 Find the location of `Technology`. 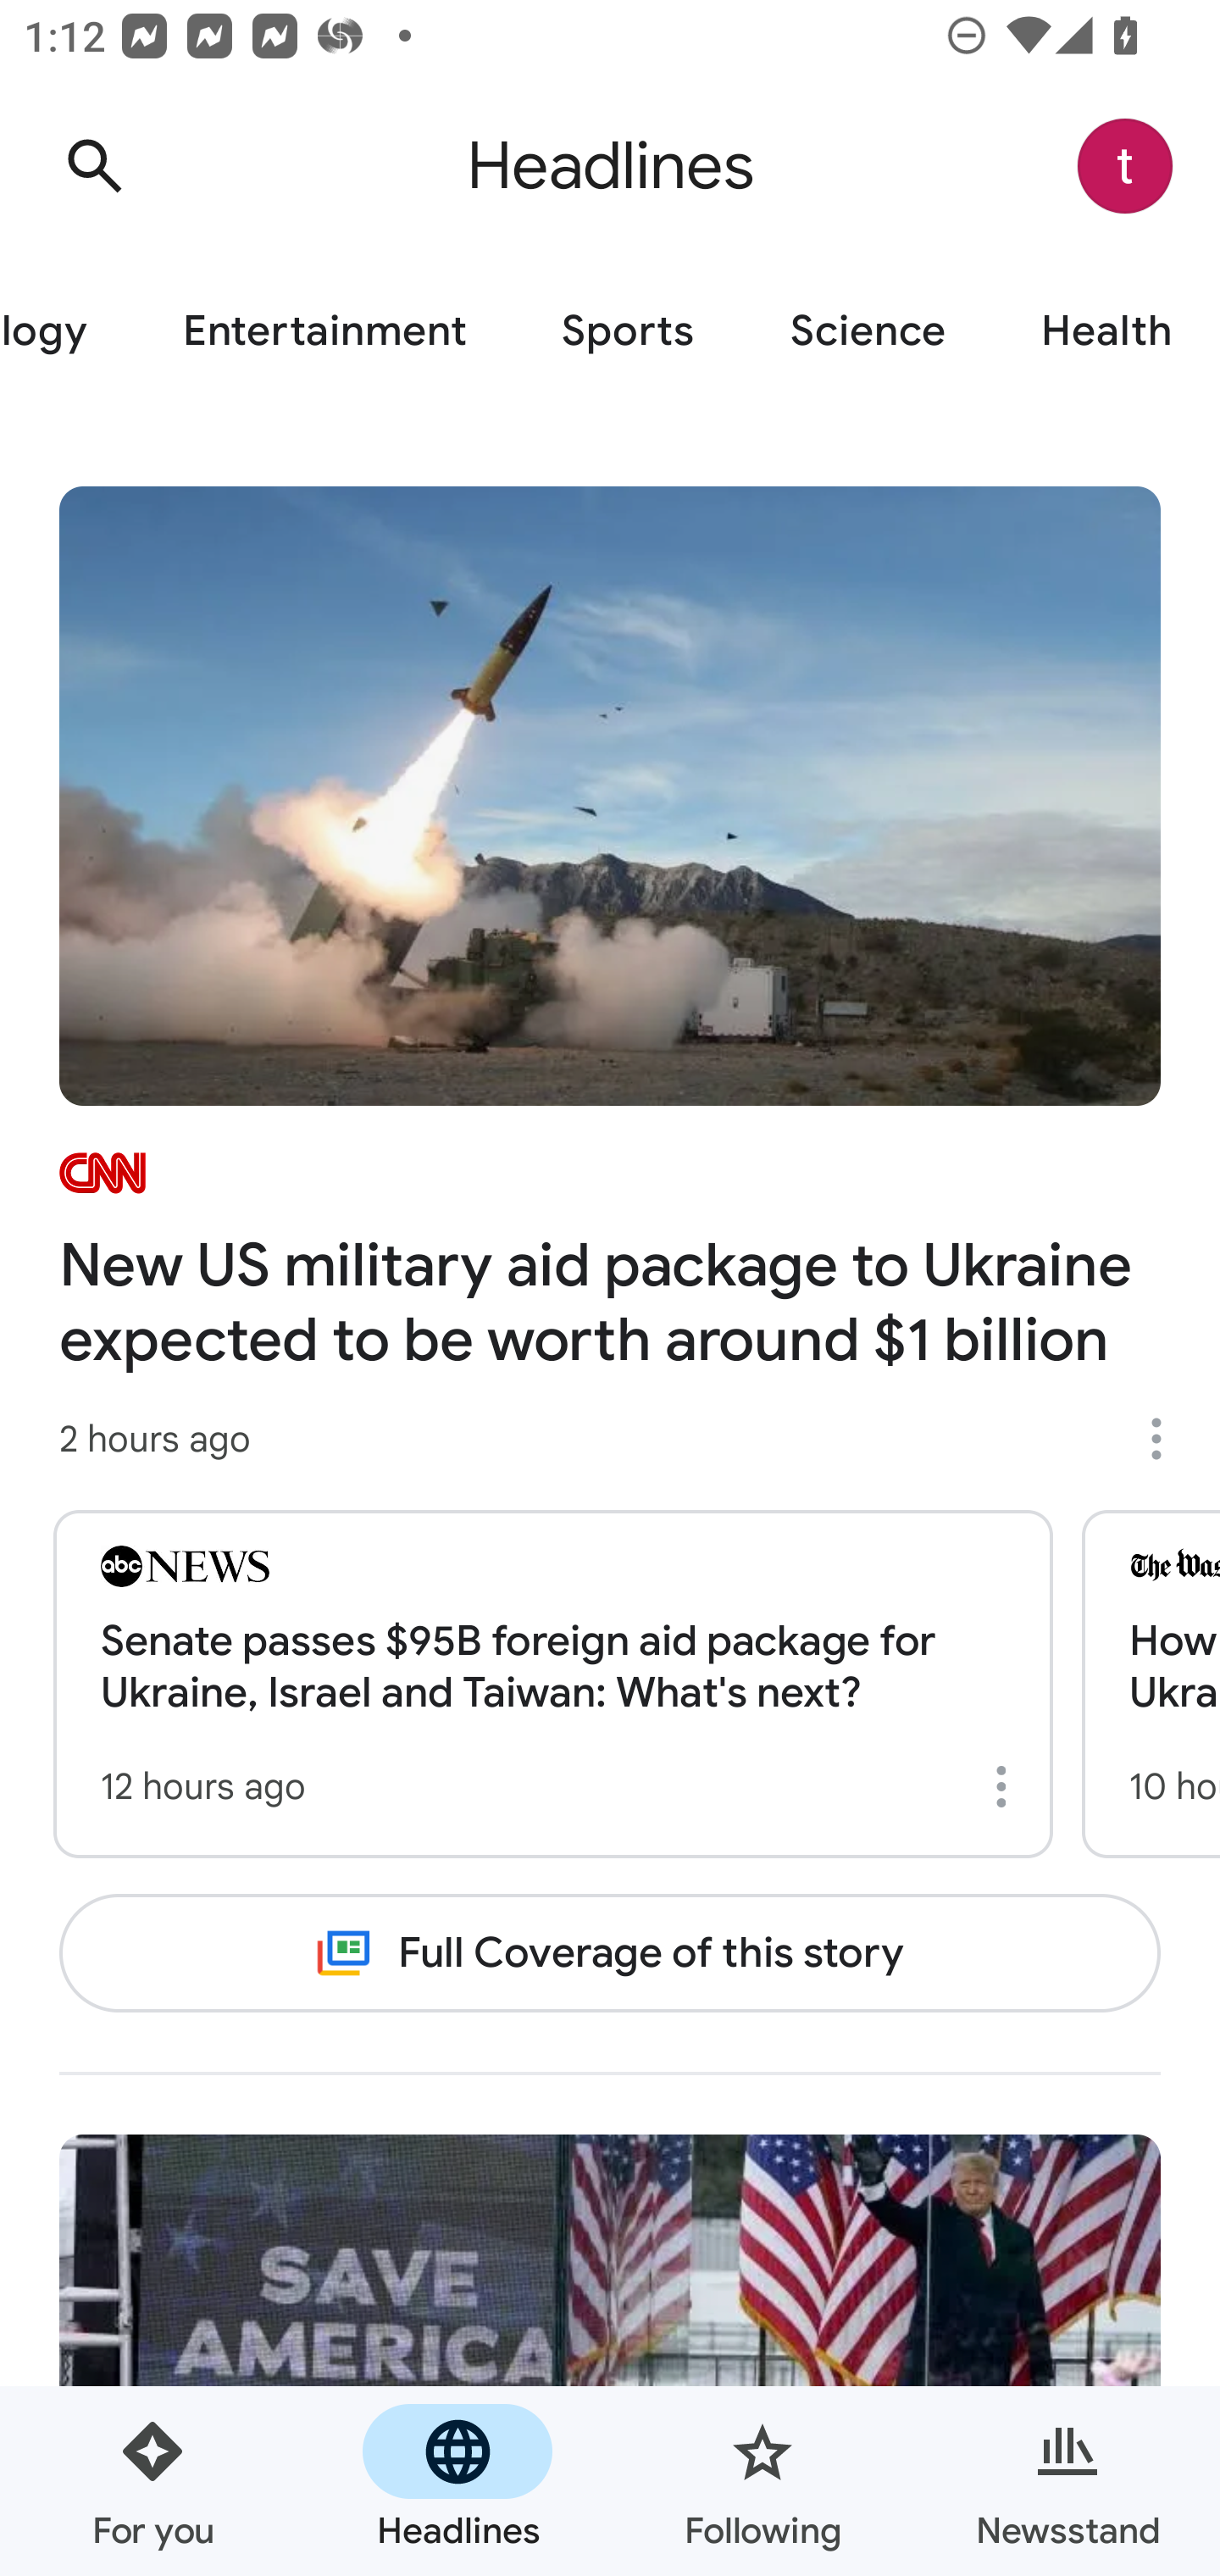

Technology is located at coordinates (67, 332).